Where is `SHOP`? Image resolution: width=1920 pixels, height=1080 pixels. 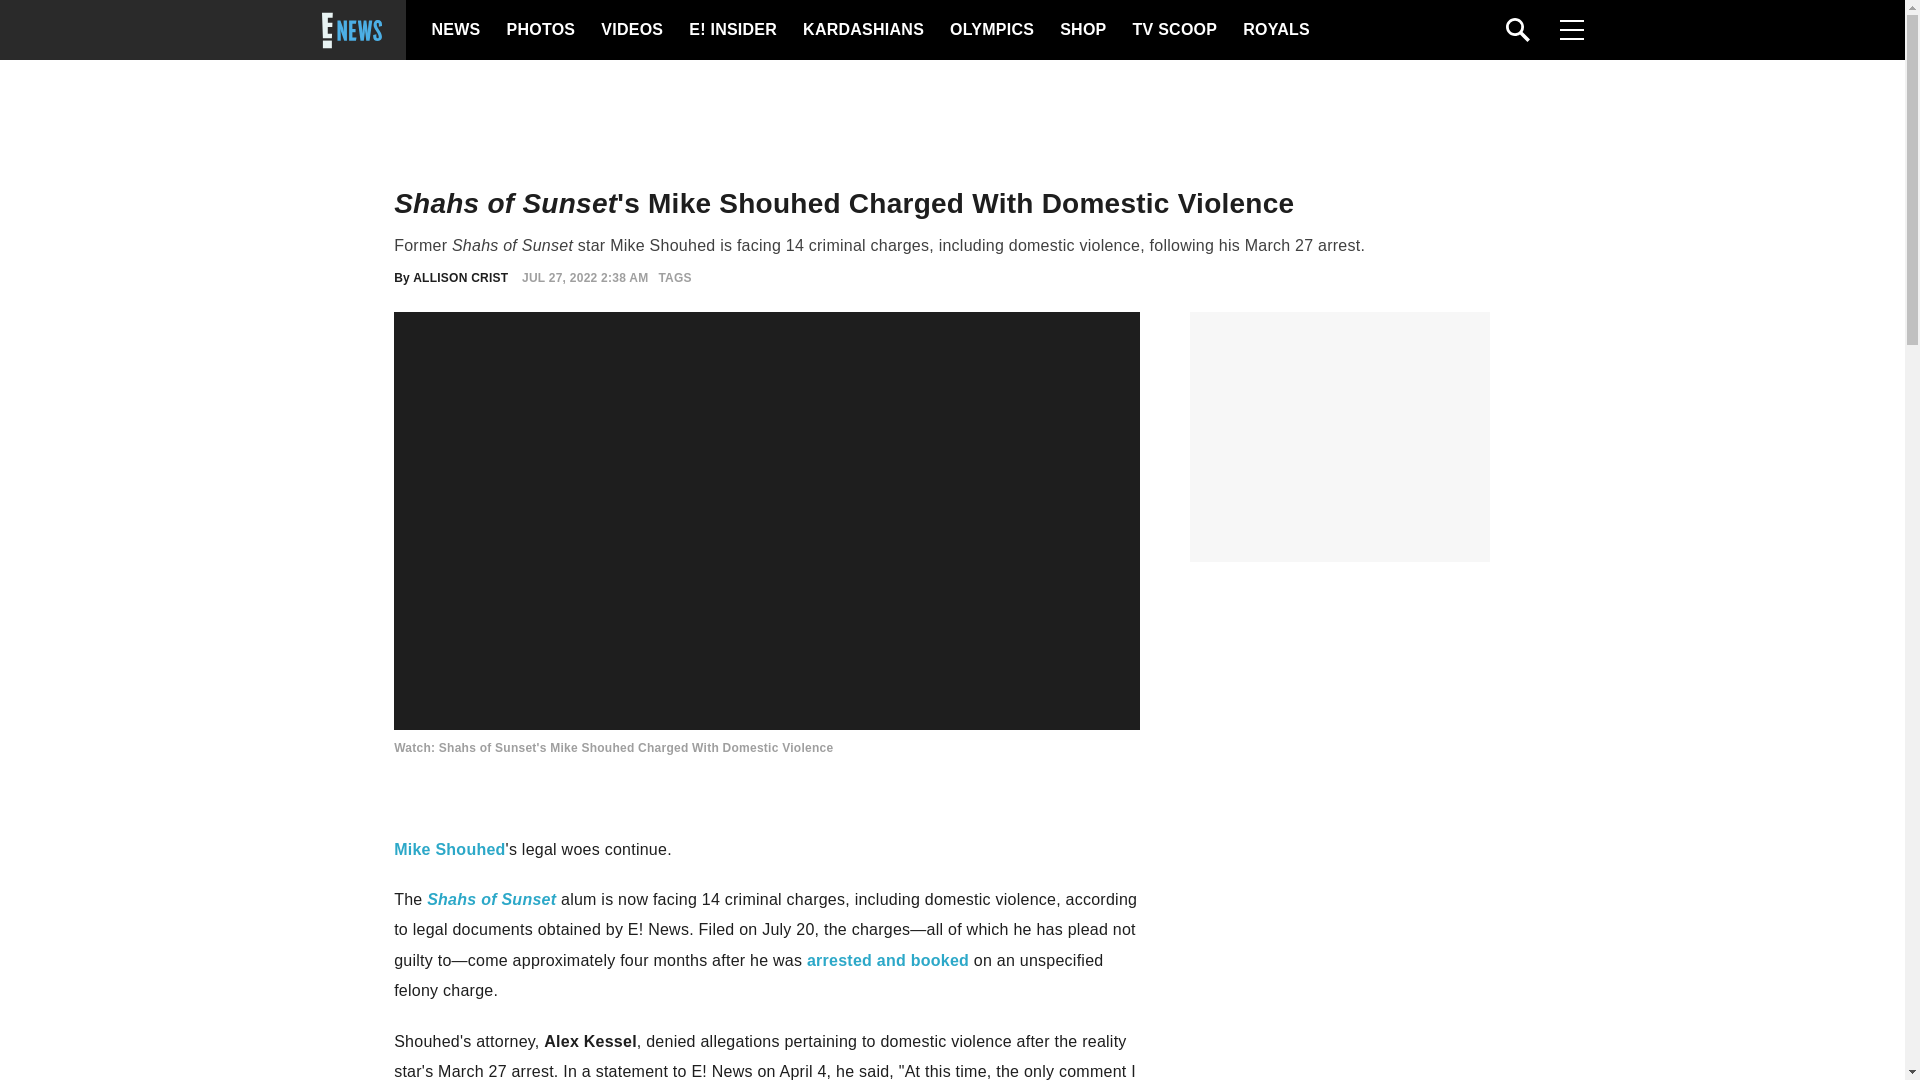
SHOP is located at coordinates (1081, 30).